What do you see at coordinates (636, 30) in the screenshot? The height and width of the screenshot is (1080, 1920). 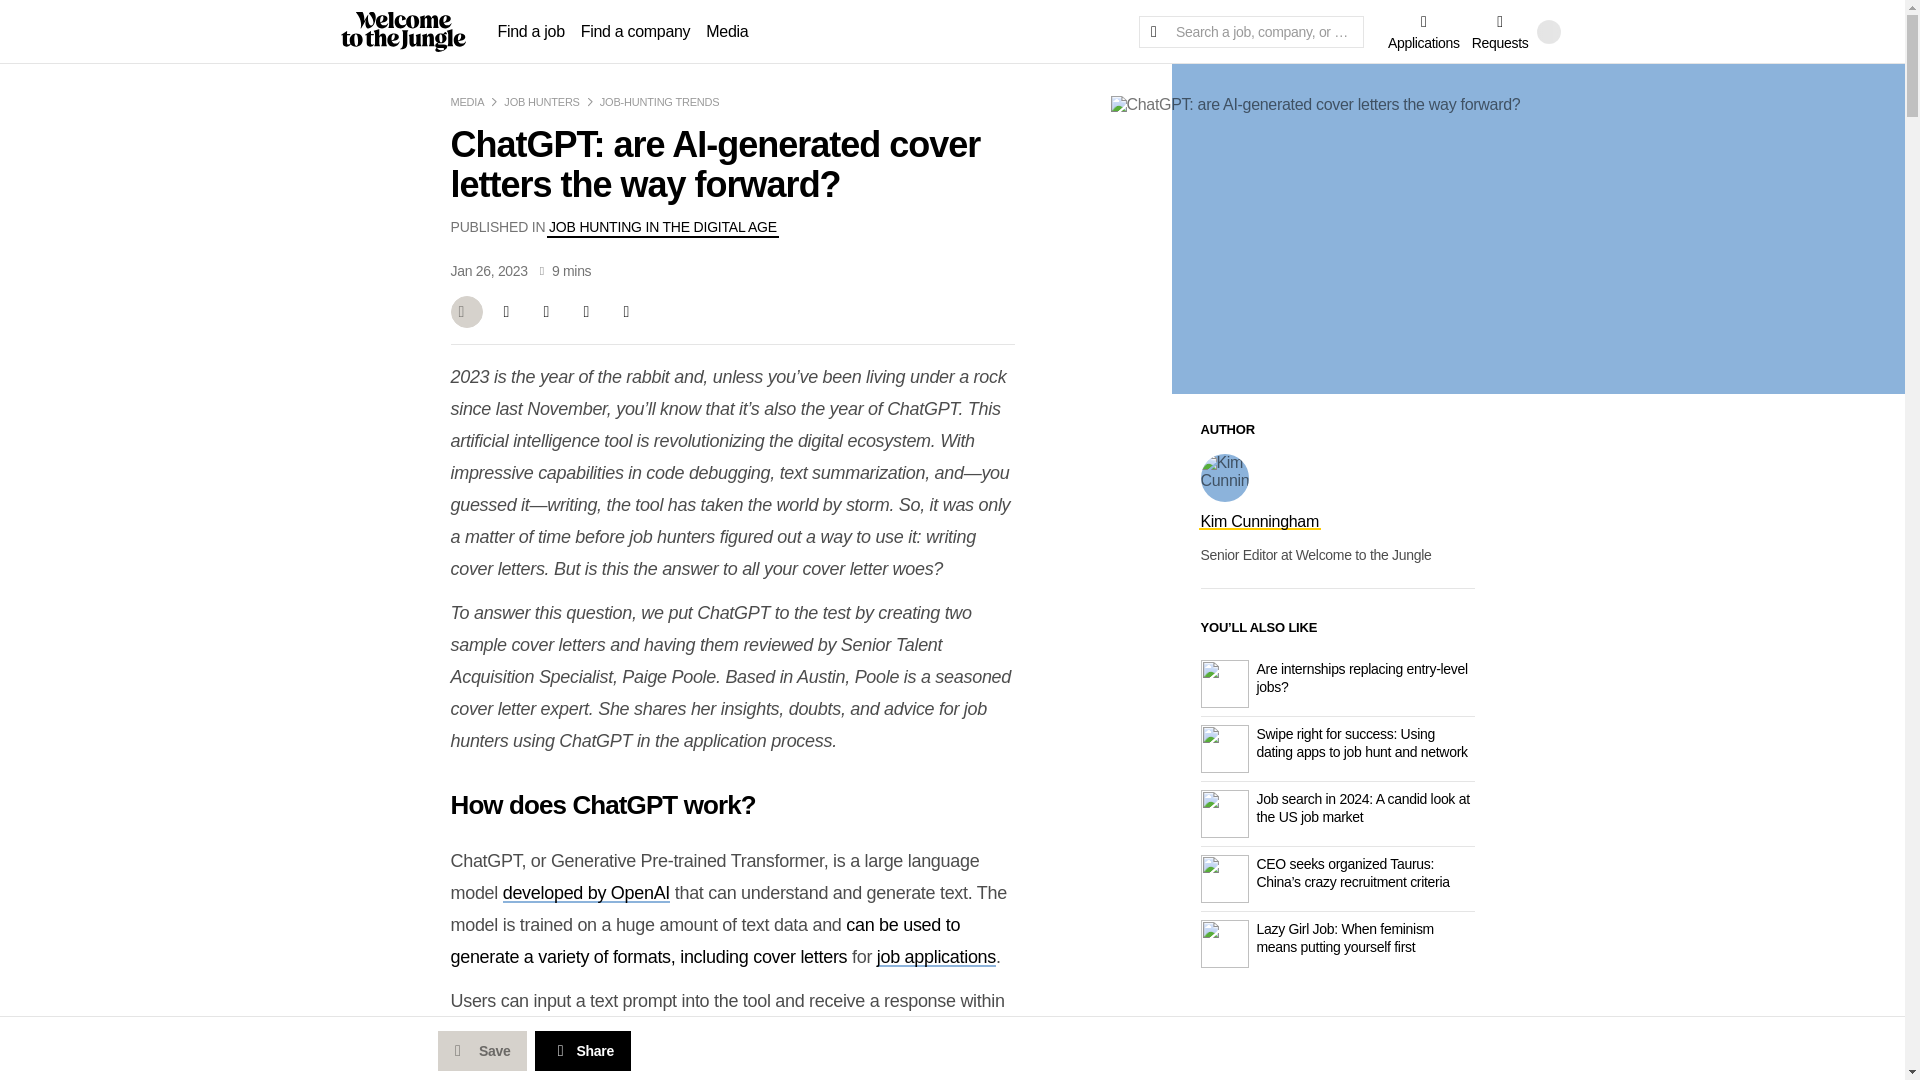 I see `Find a company` at bounding box center [636, 30].